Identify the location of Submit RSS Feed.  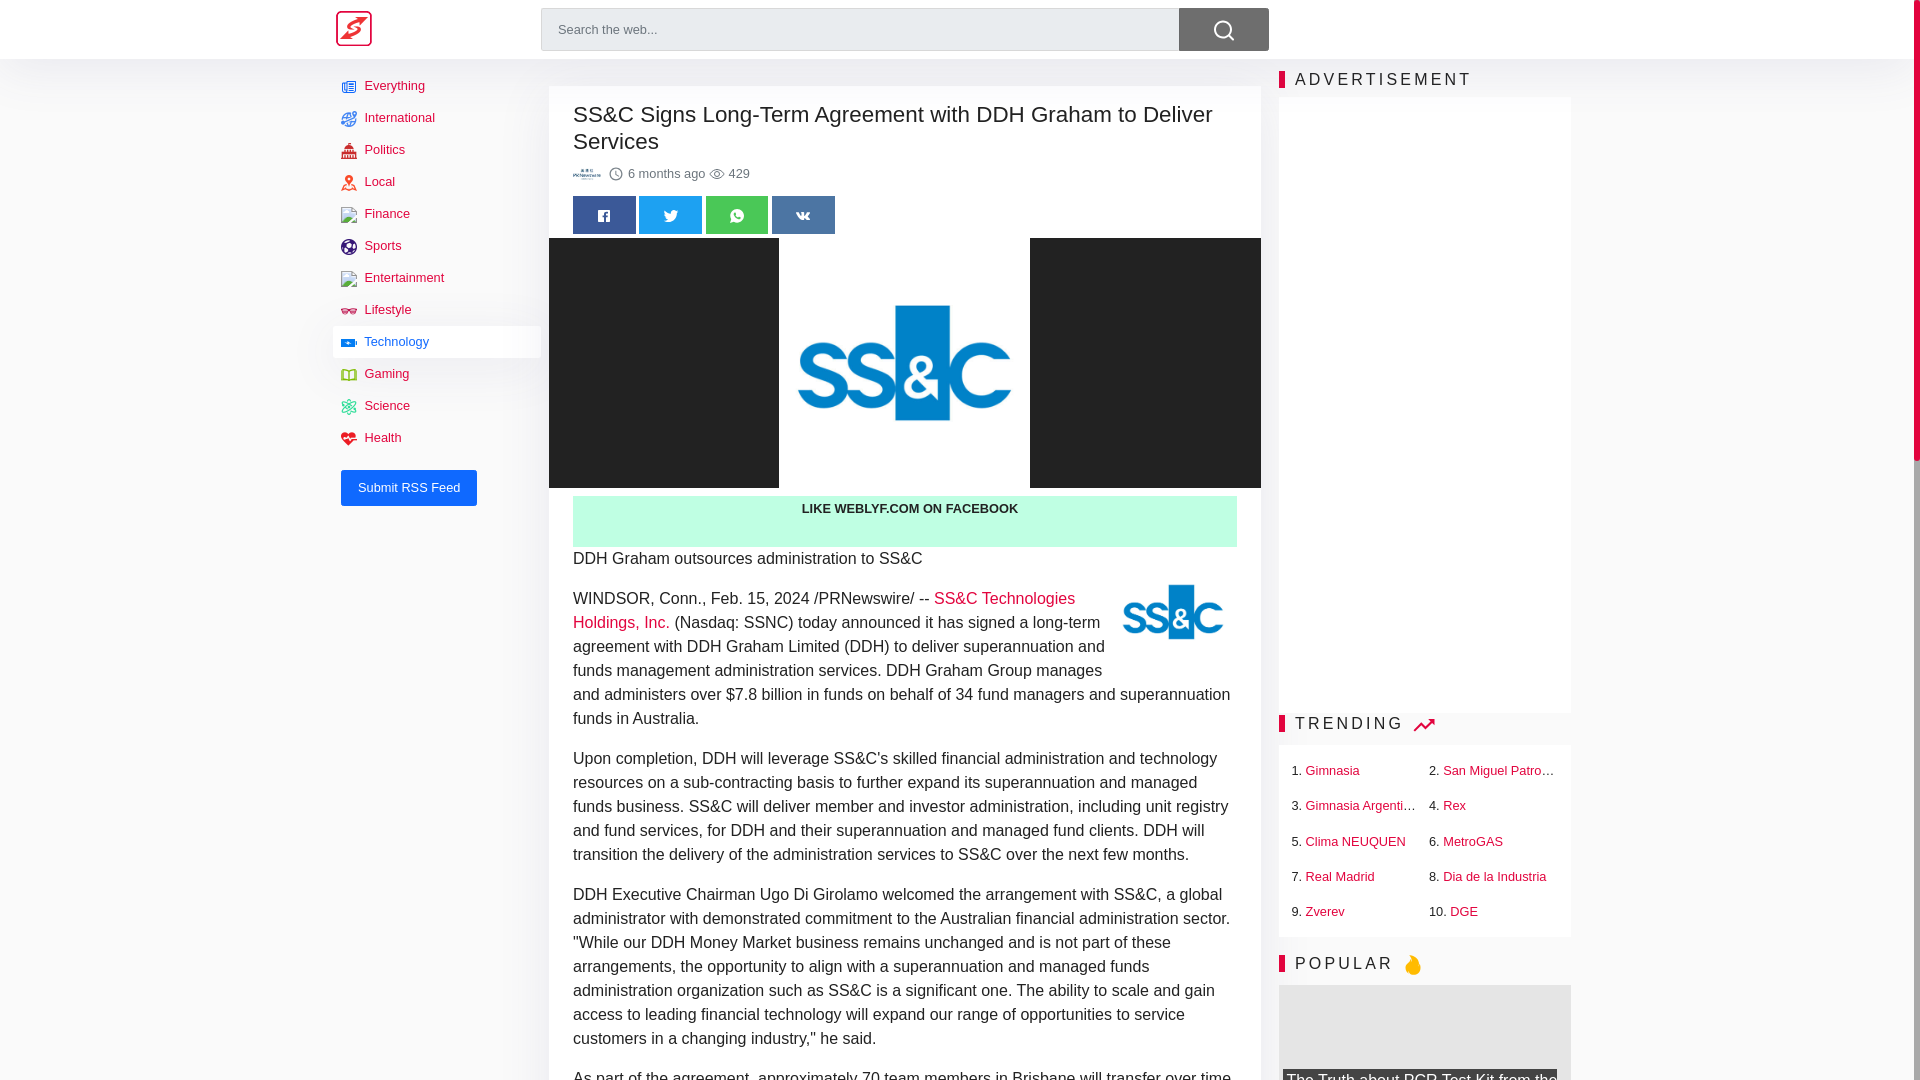
(408, 488).